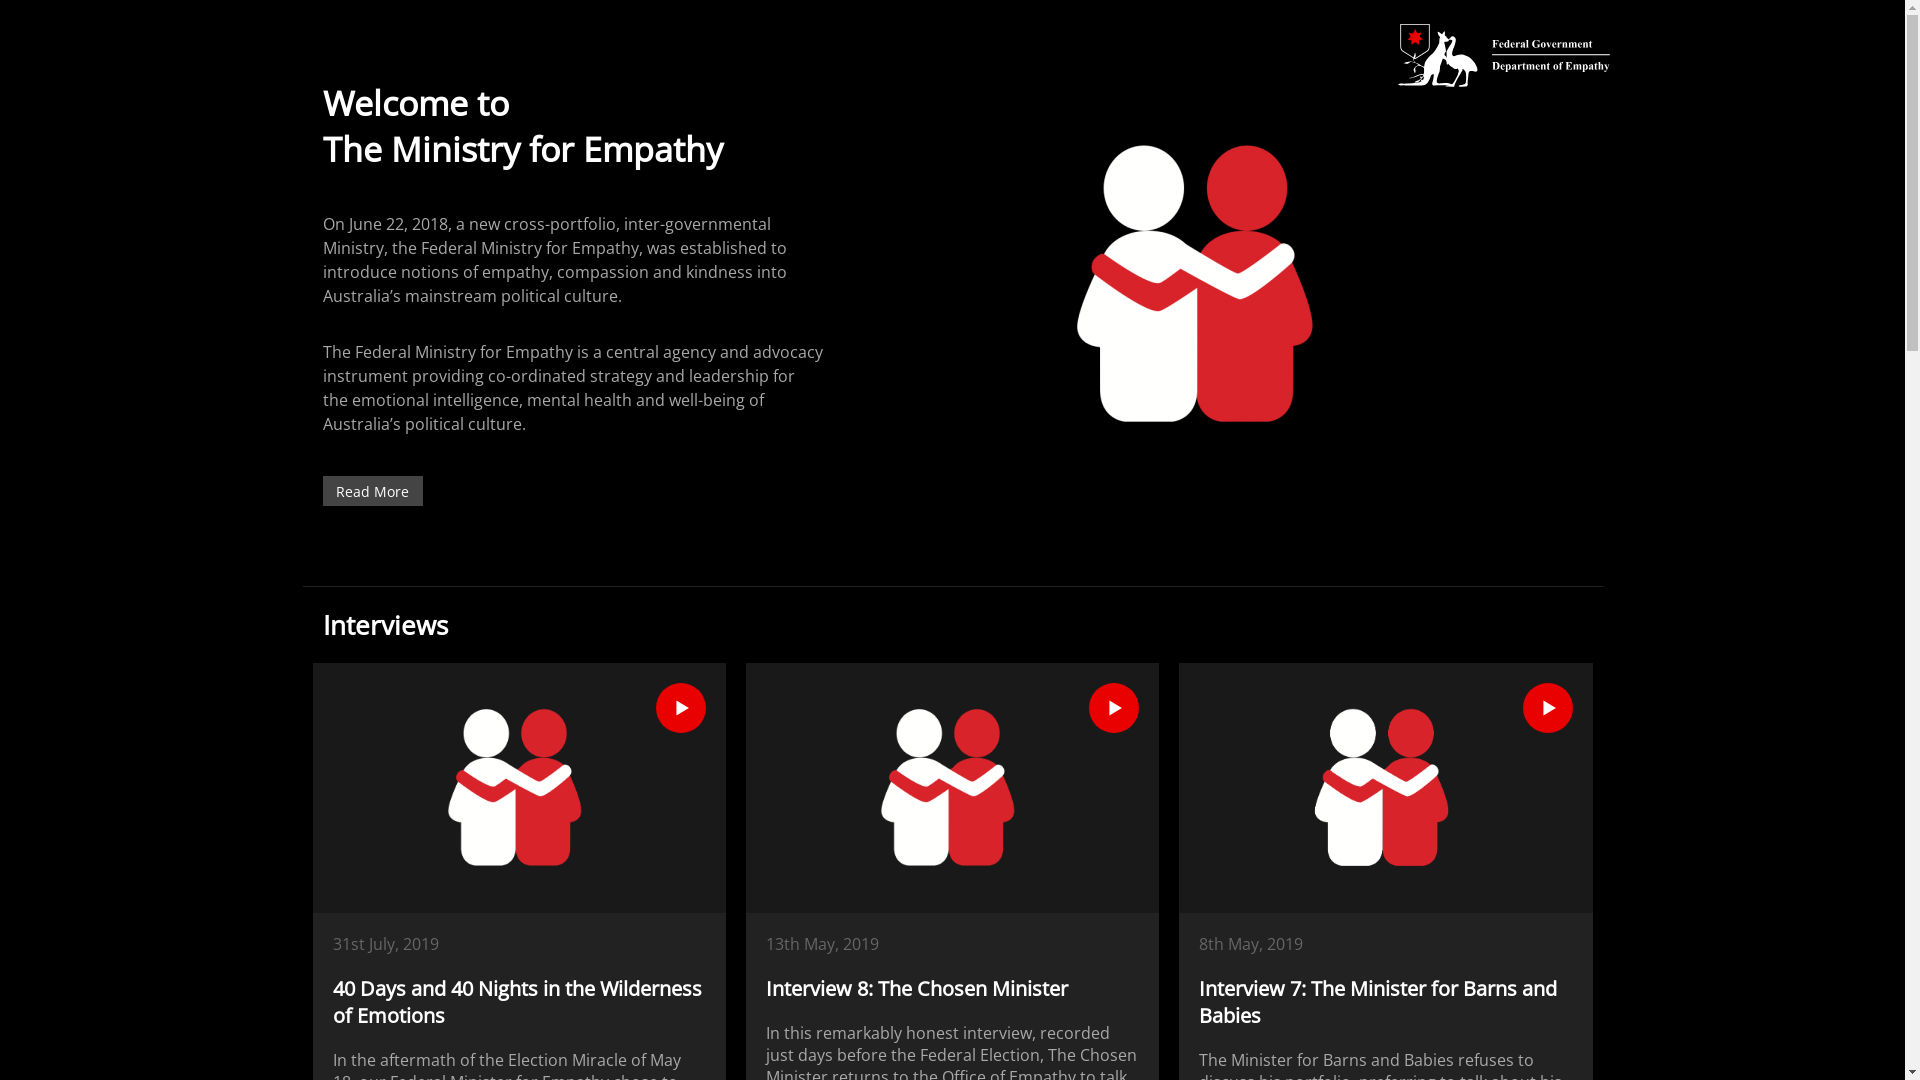 Image resolution: width=1920 pixels, height=1080 pixels. What do you see at coordinates (372, 491) in the screenshot?
I see `Read More` at bounding box center [372, 491].